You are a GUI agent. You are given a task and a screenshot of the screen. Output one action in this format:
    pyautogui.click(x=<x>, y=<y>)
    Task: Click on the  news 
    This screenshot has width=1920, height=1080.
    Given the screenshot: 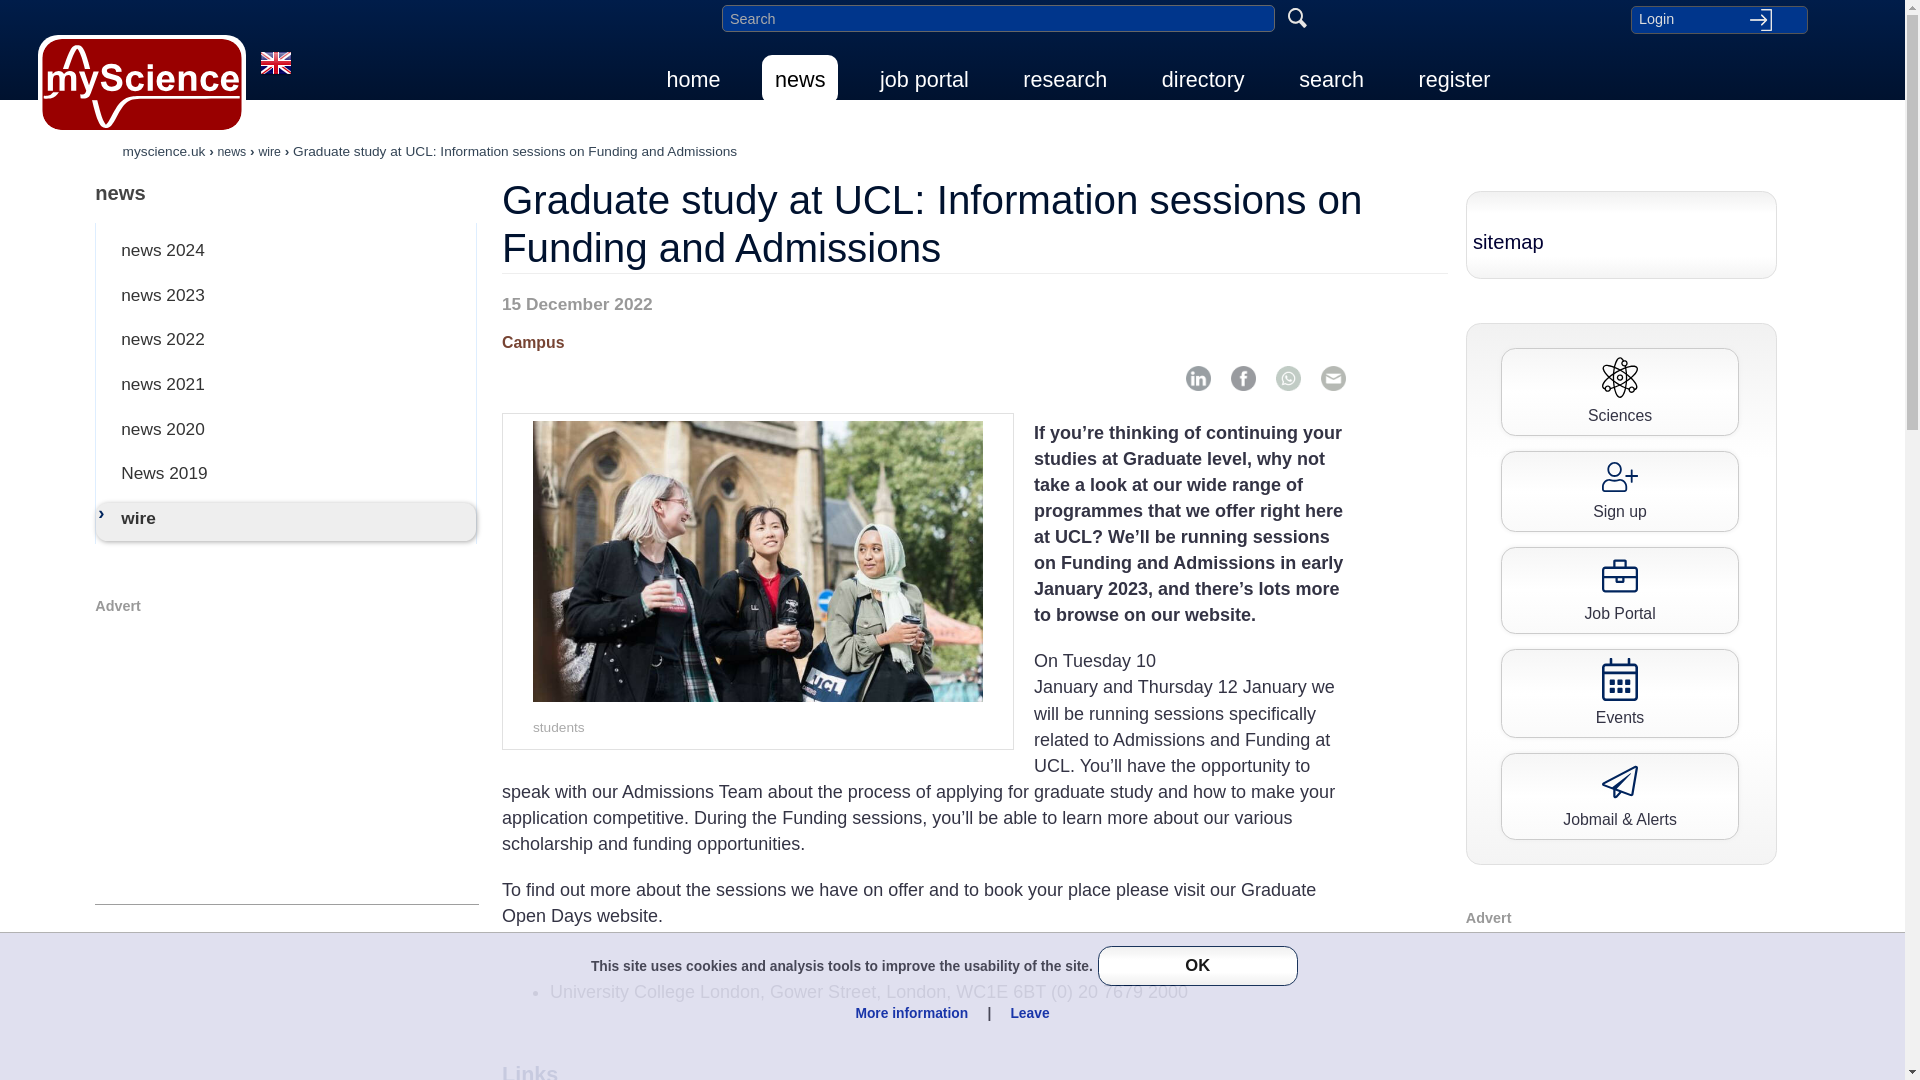 What is the action you would take?
    pyautogui.click(x=286, y=192)
    